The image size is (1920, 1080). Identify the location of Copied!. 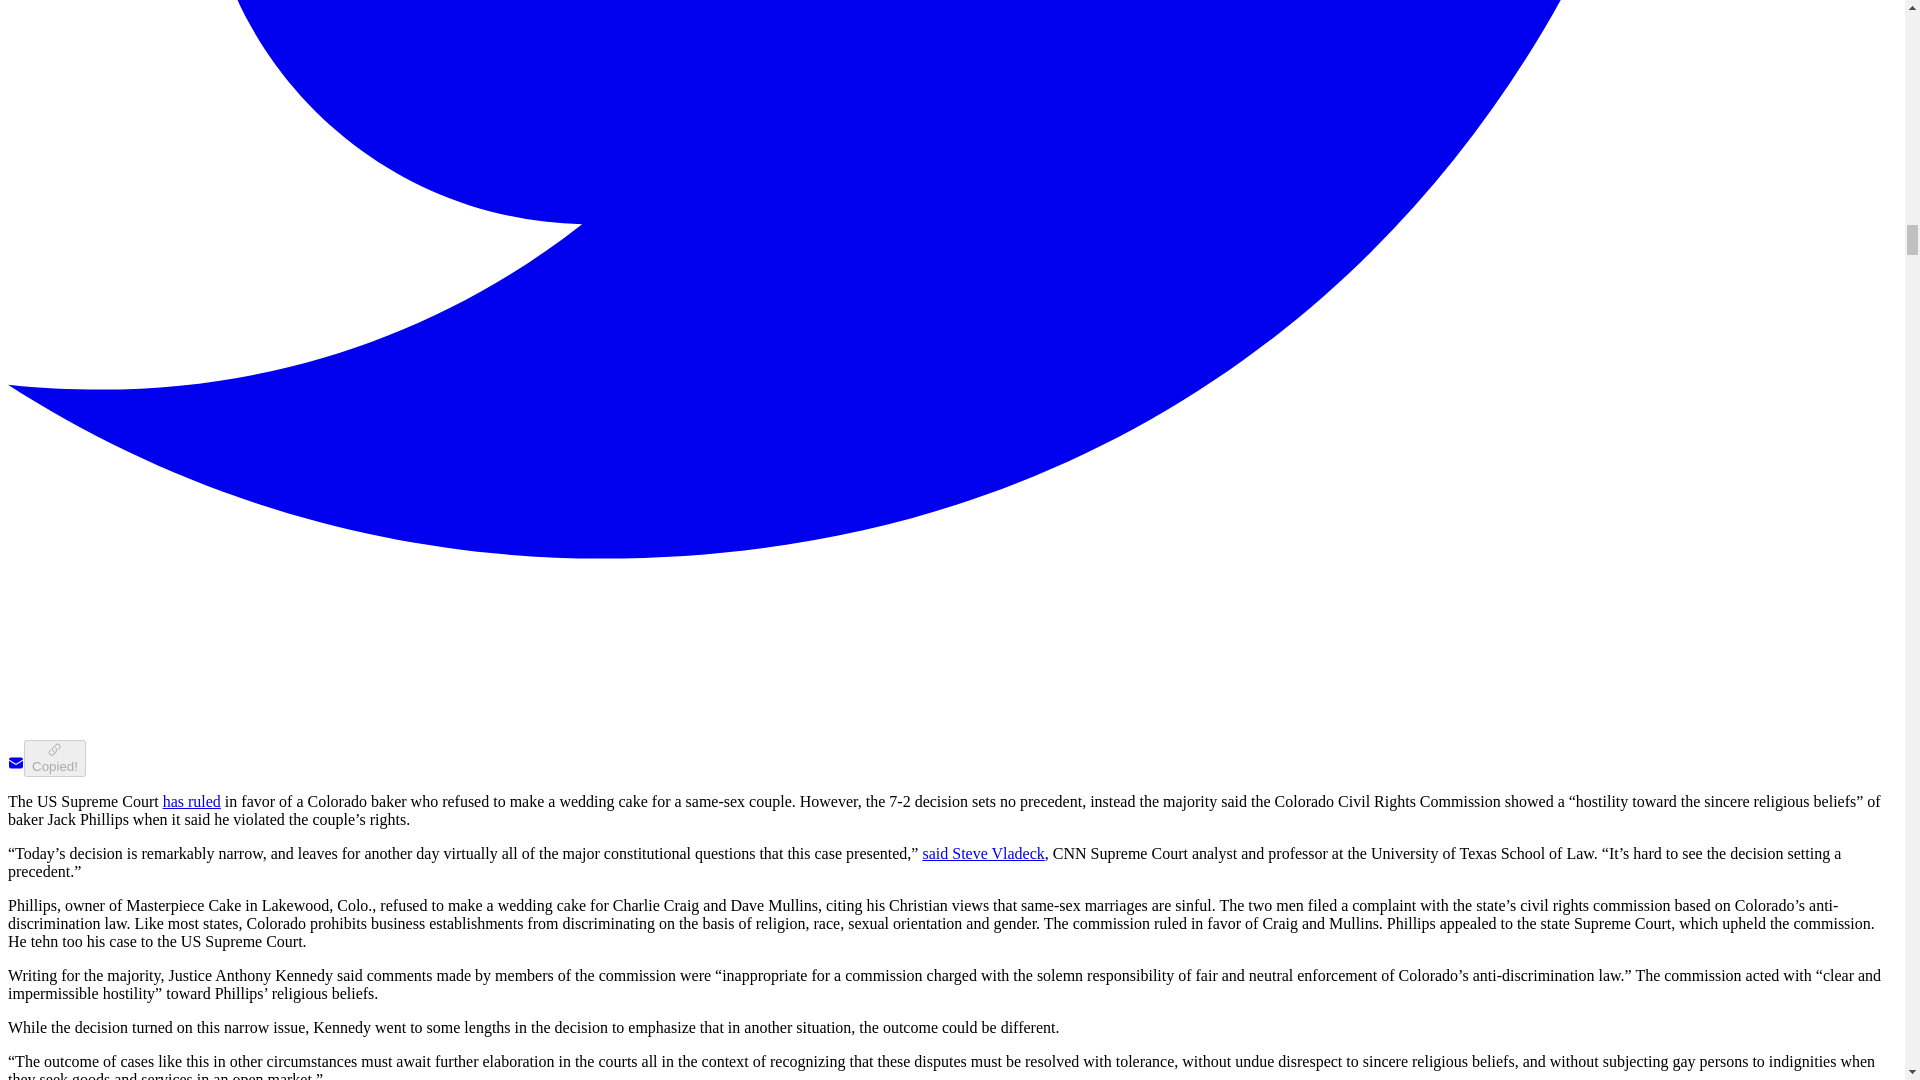
(54, 758).